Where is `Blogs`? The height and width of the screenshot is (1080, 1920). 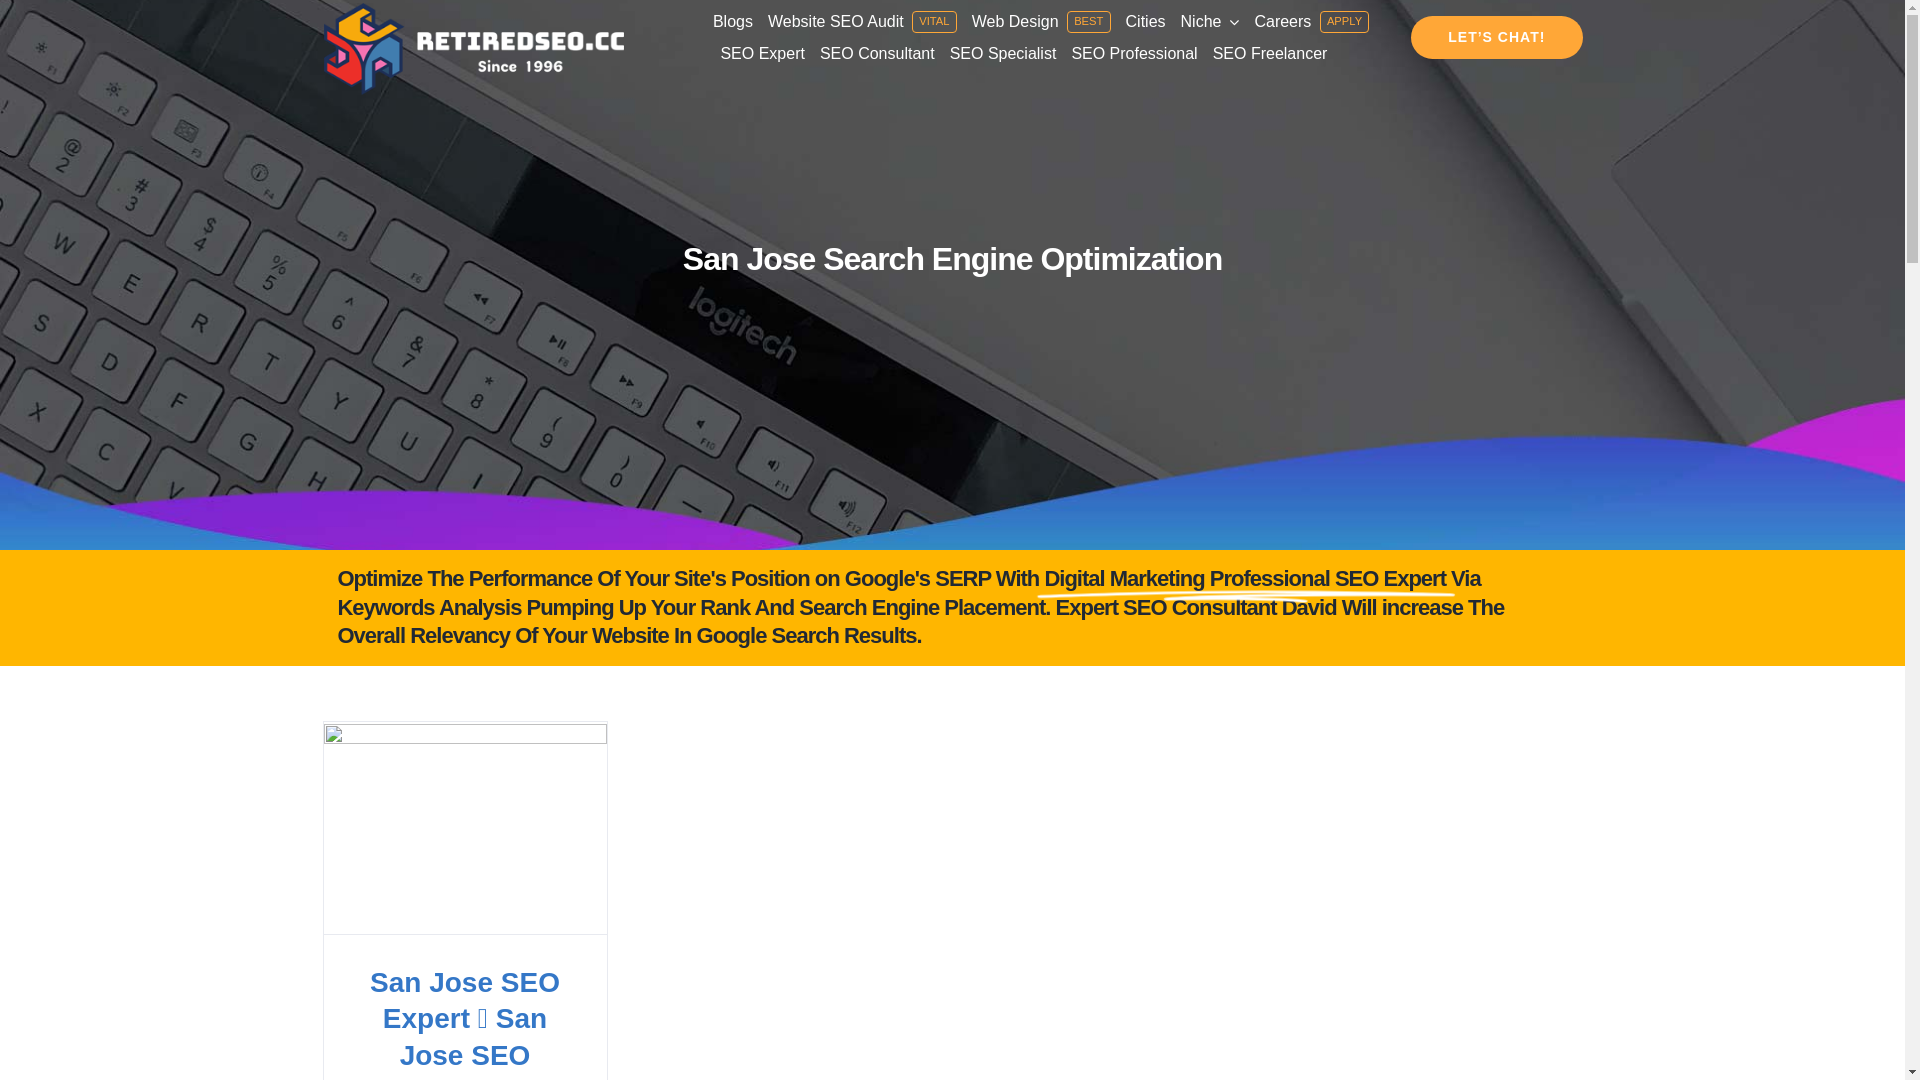
Blogs is located at coordinates (733, 22).